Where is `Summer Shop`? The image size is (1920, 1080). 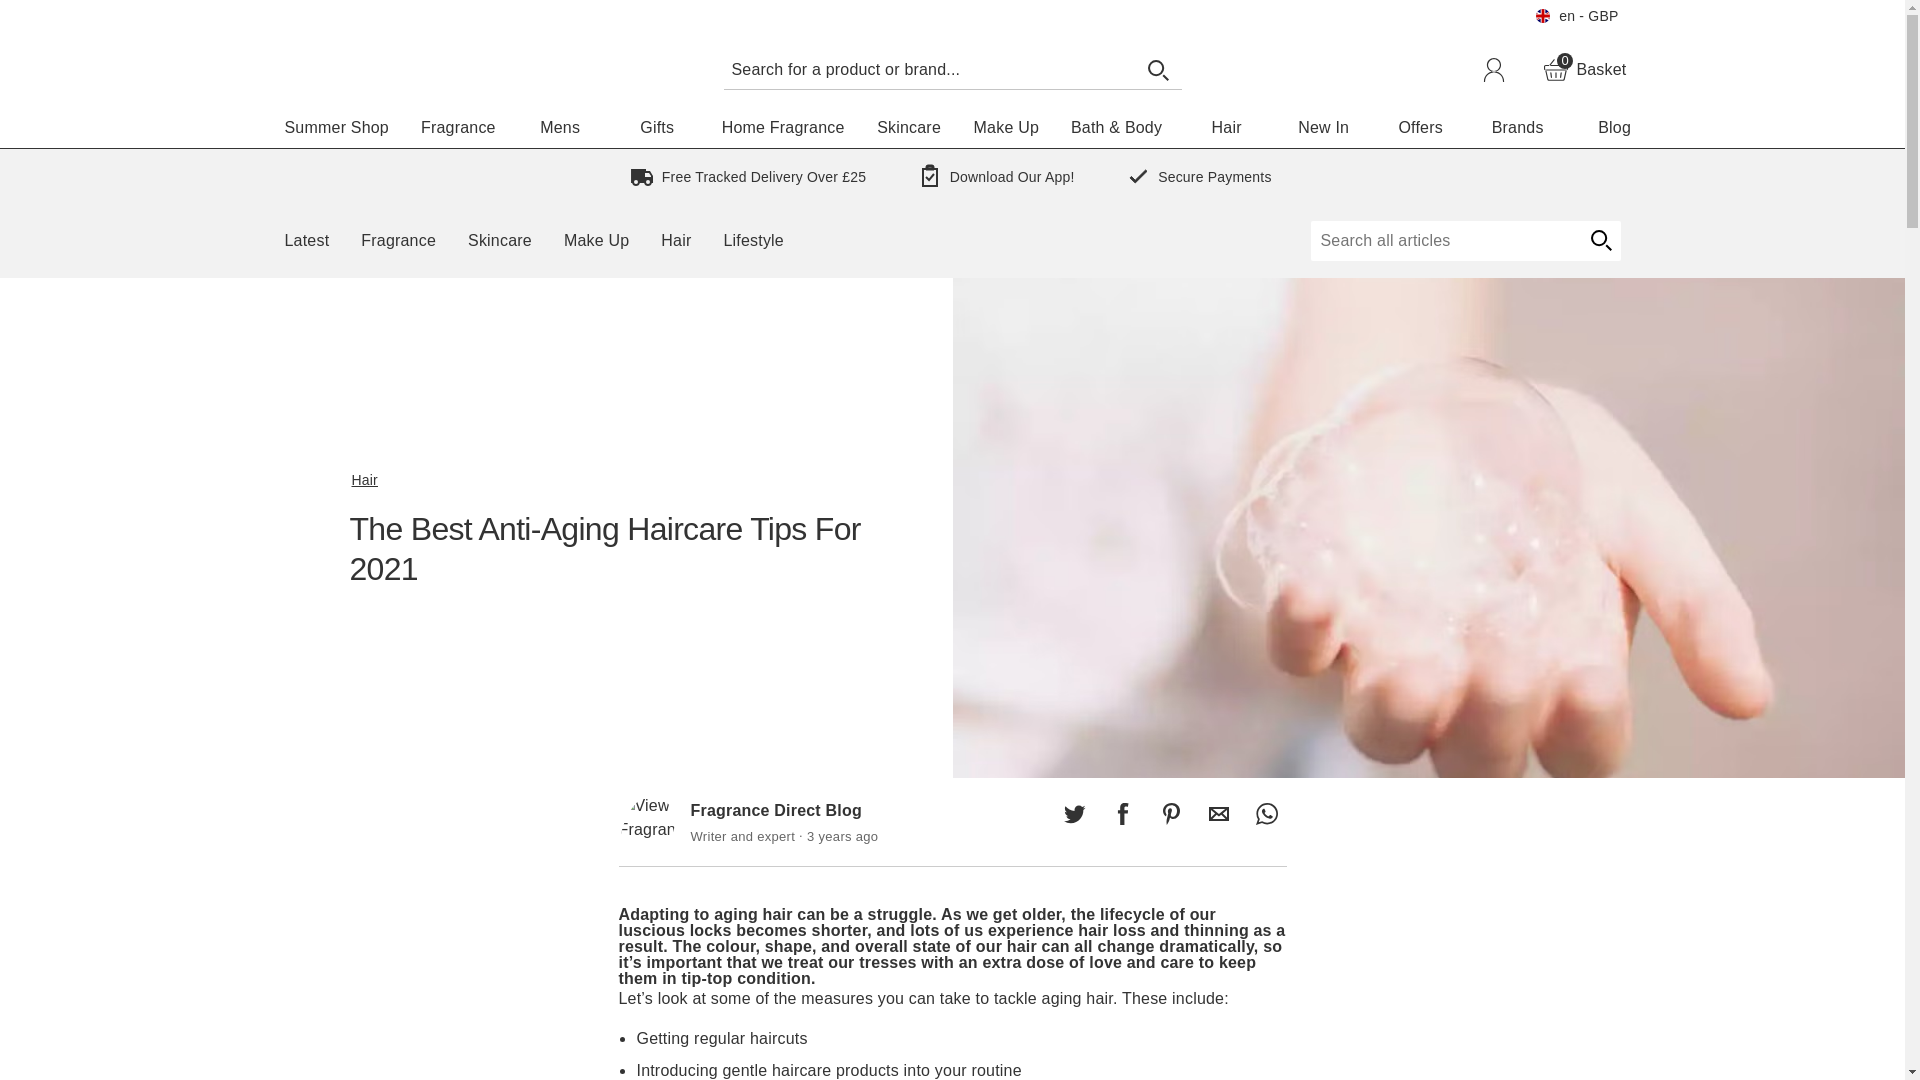 Summer Shop is located at coordinates (336, 128).